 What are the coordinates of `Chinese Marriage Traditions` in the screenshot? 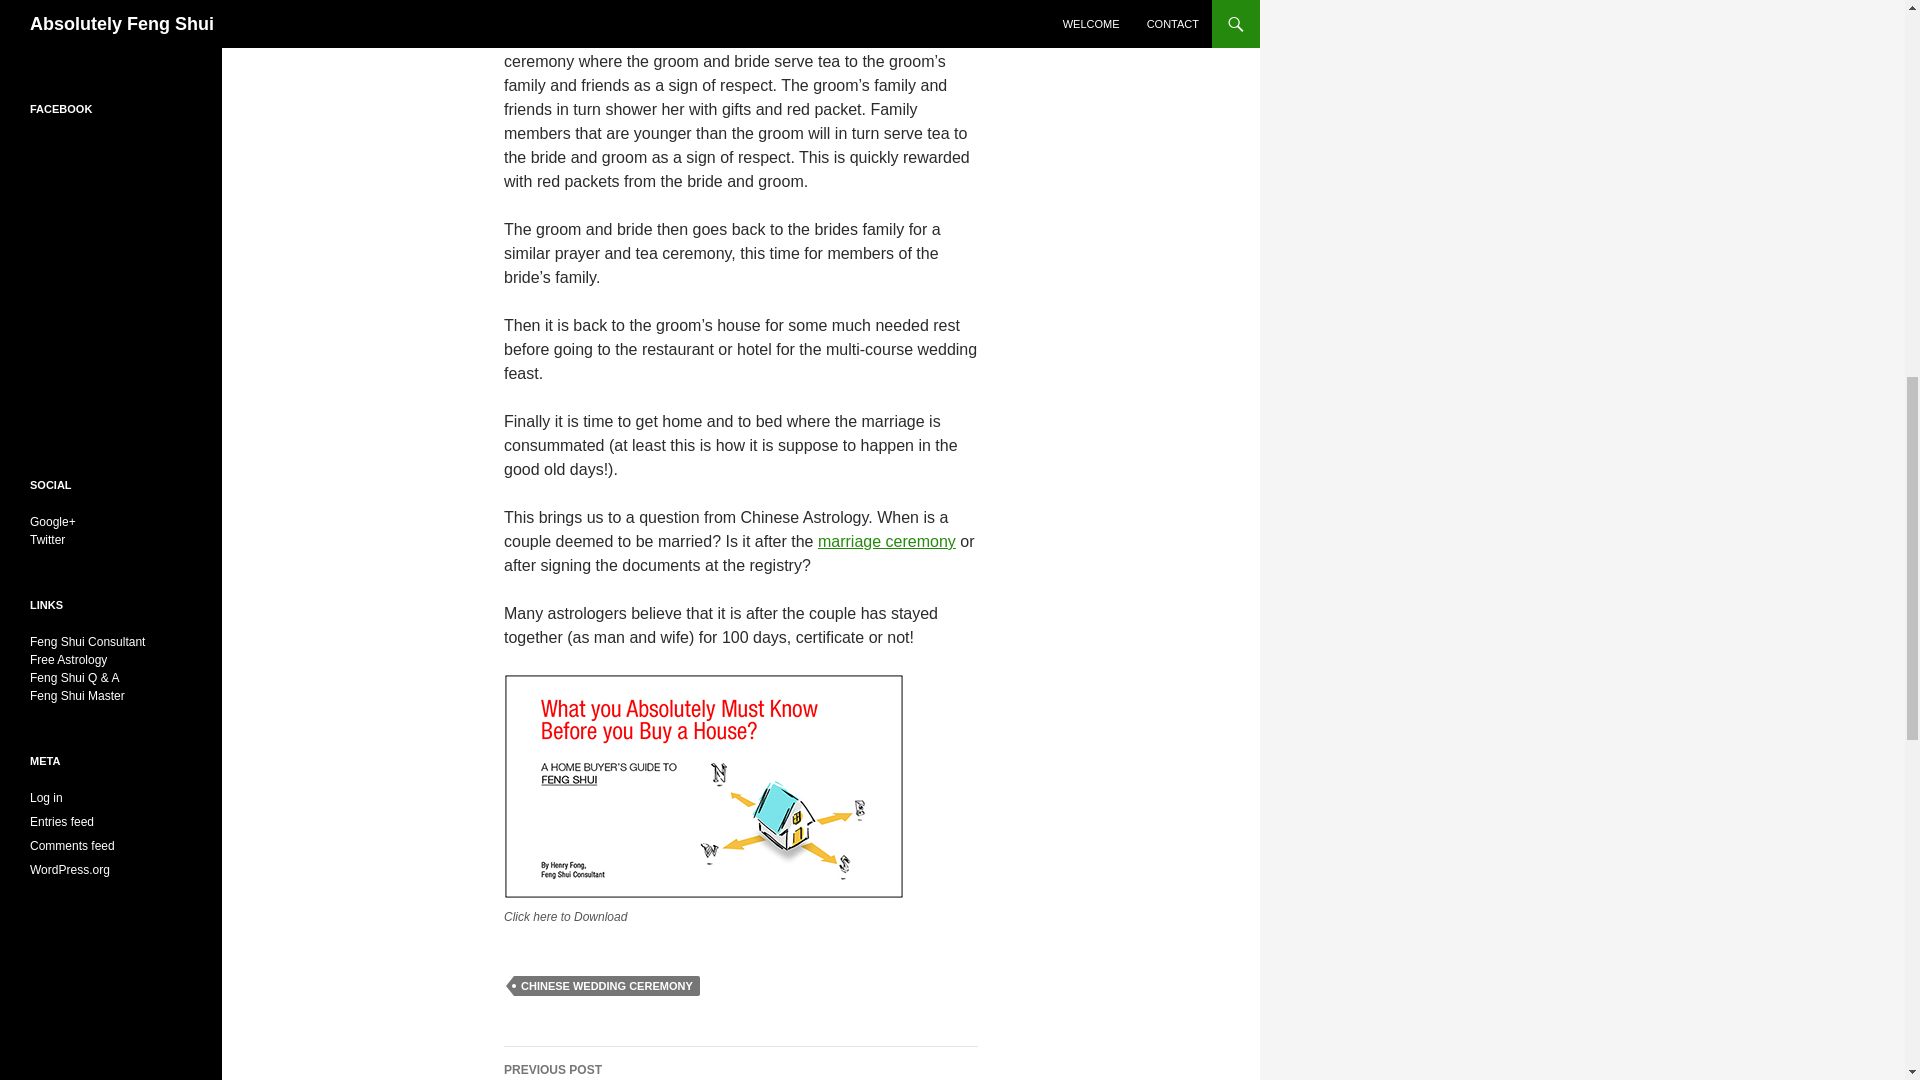 It's located at (886, 541).